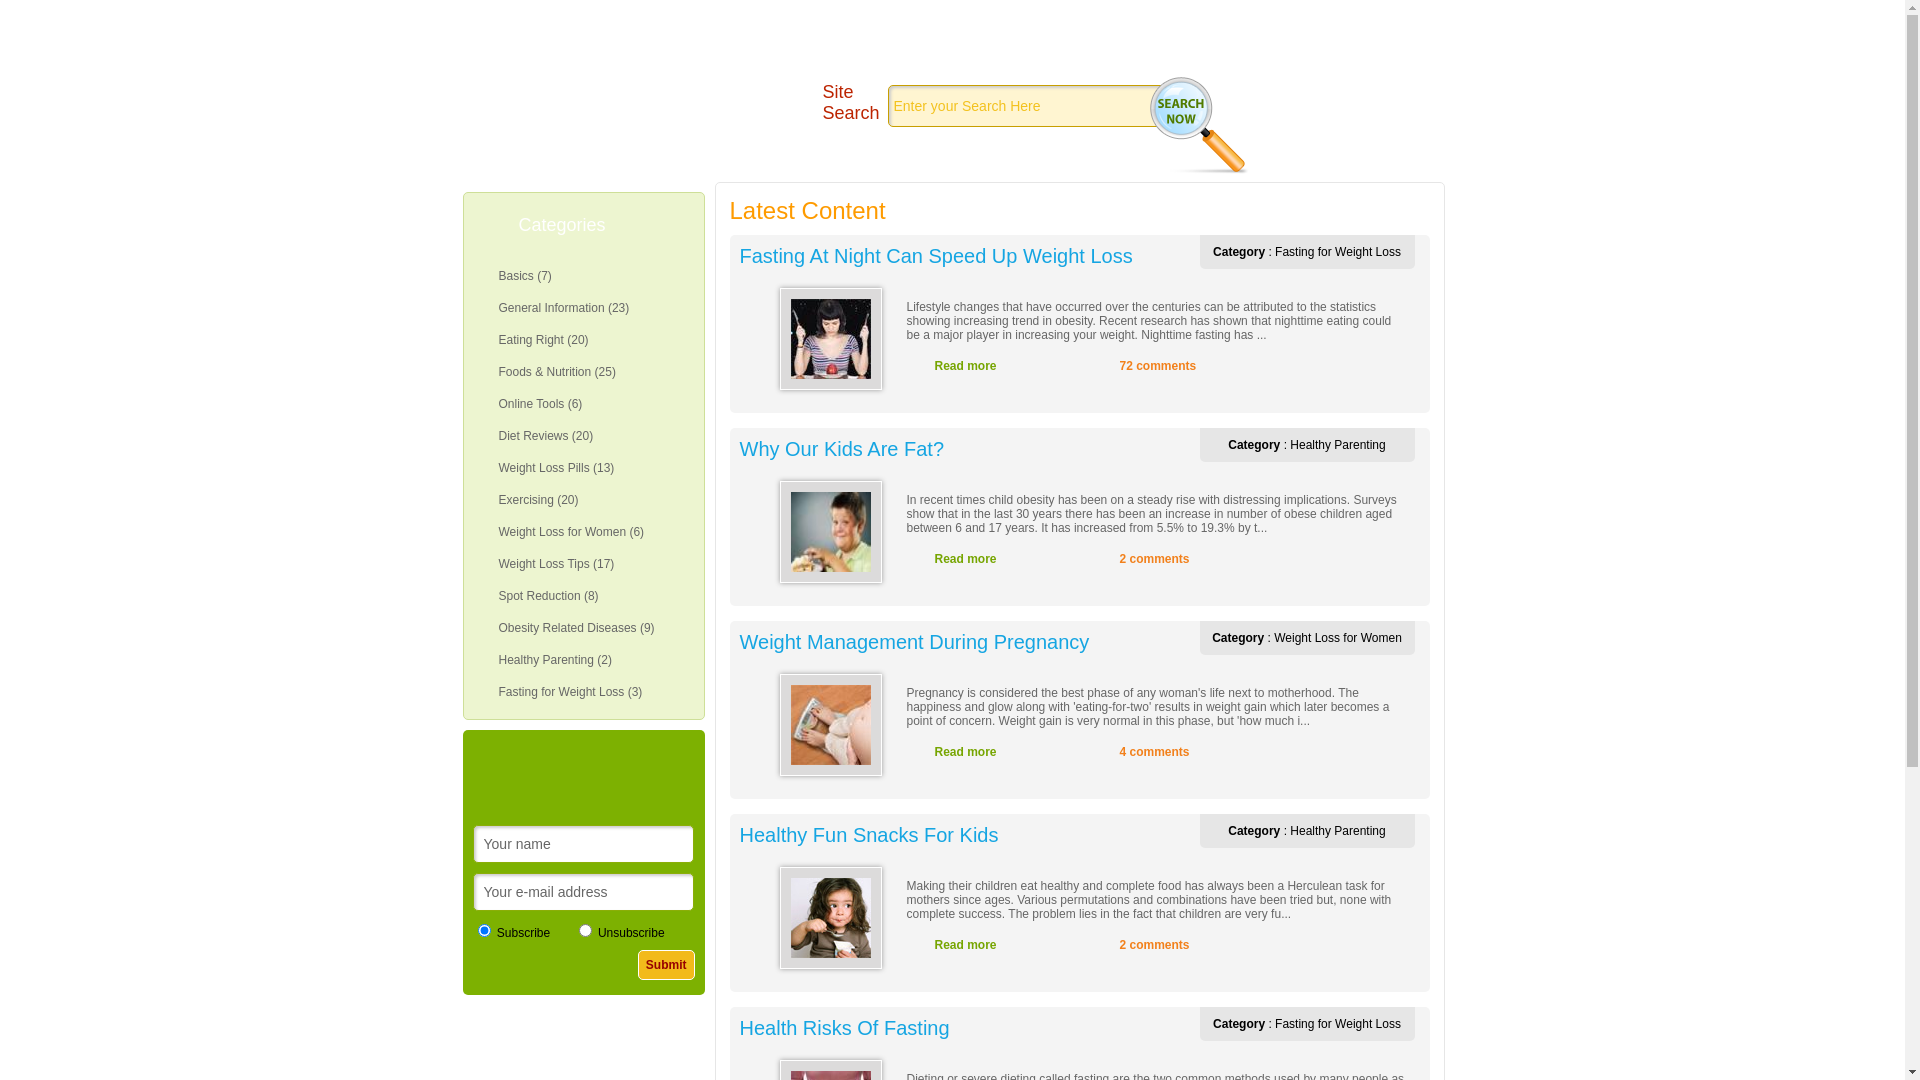 This screenshot has width=1920, height=1080. I want to click on Search, so click(1326, 14).